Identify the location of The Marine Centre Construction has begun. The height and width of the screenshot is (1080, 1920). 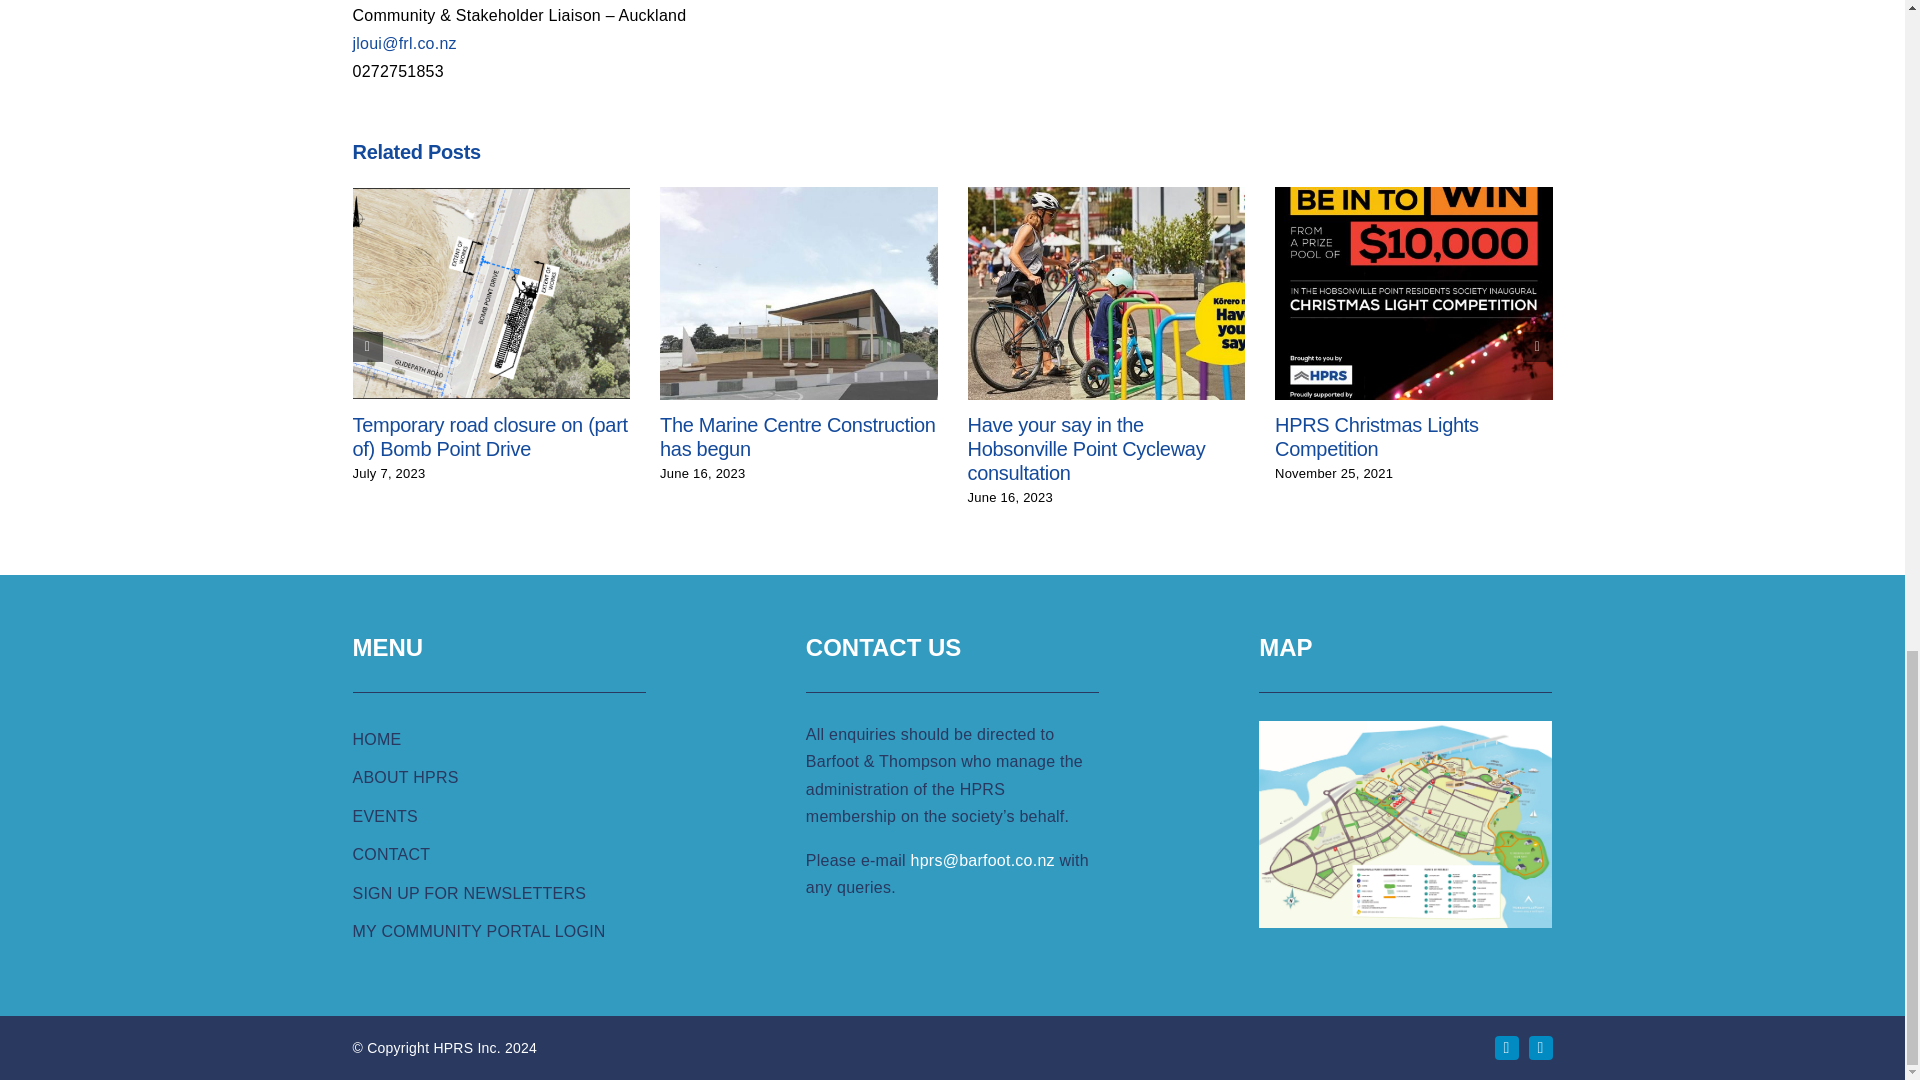
(798, 436).